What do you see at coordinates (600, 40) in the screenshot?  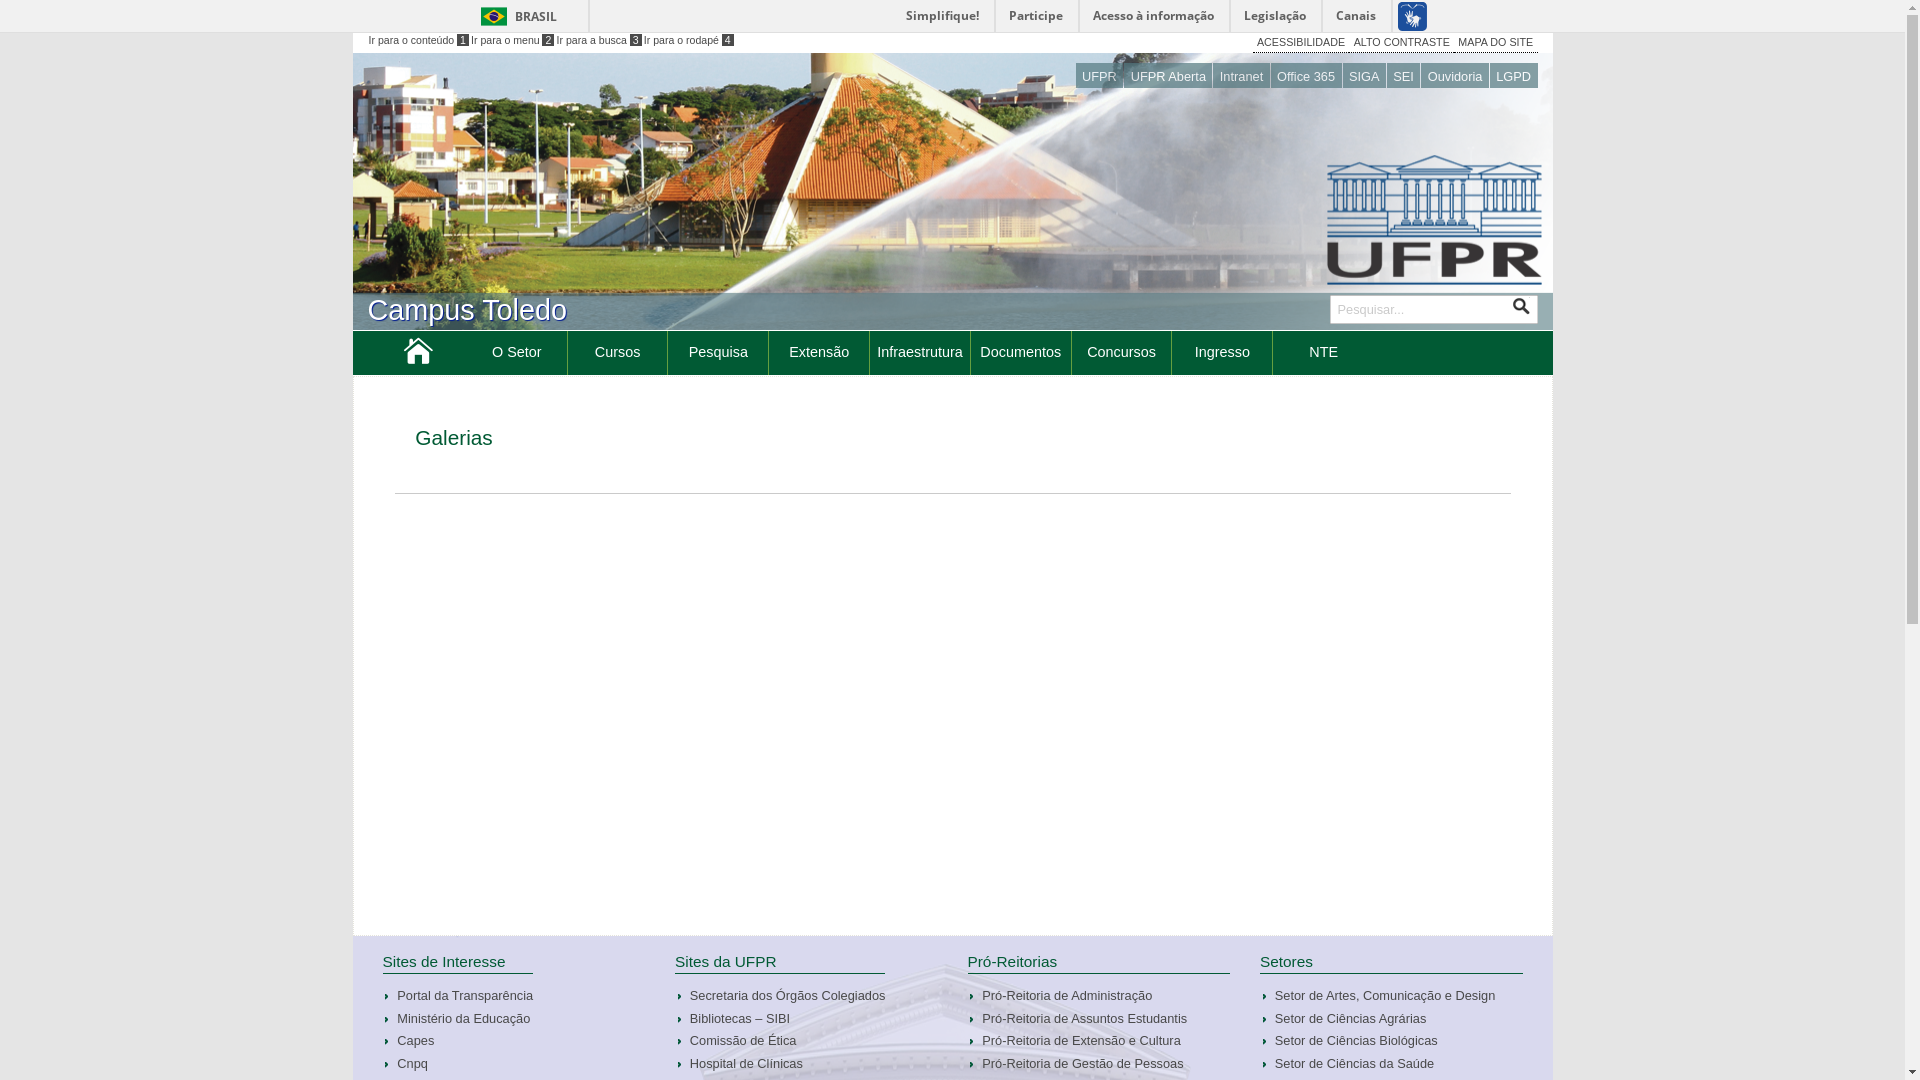 I see `Ir para a busca3` at bounding box center [600, 40].